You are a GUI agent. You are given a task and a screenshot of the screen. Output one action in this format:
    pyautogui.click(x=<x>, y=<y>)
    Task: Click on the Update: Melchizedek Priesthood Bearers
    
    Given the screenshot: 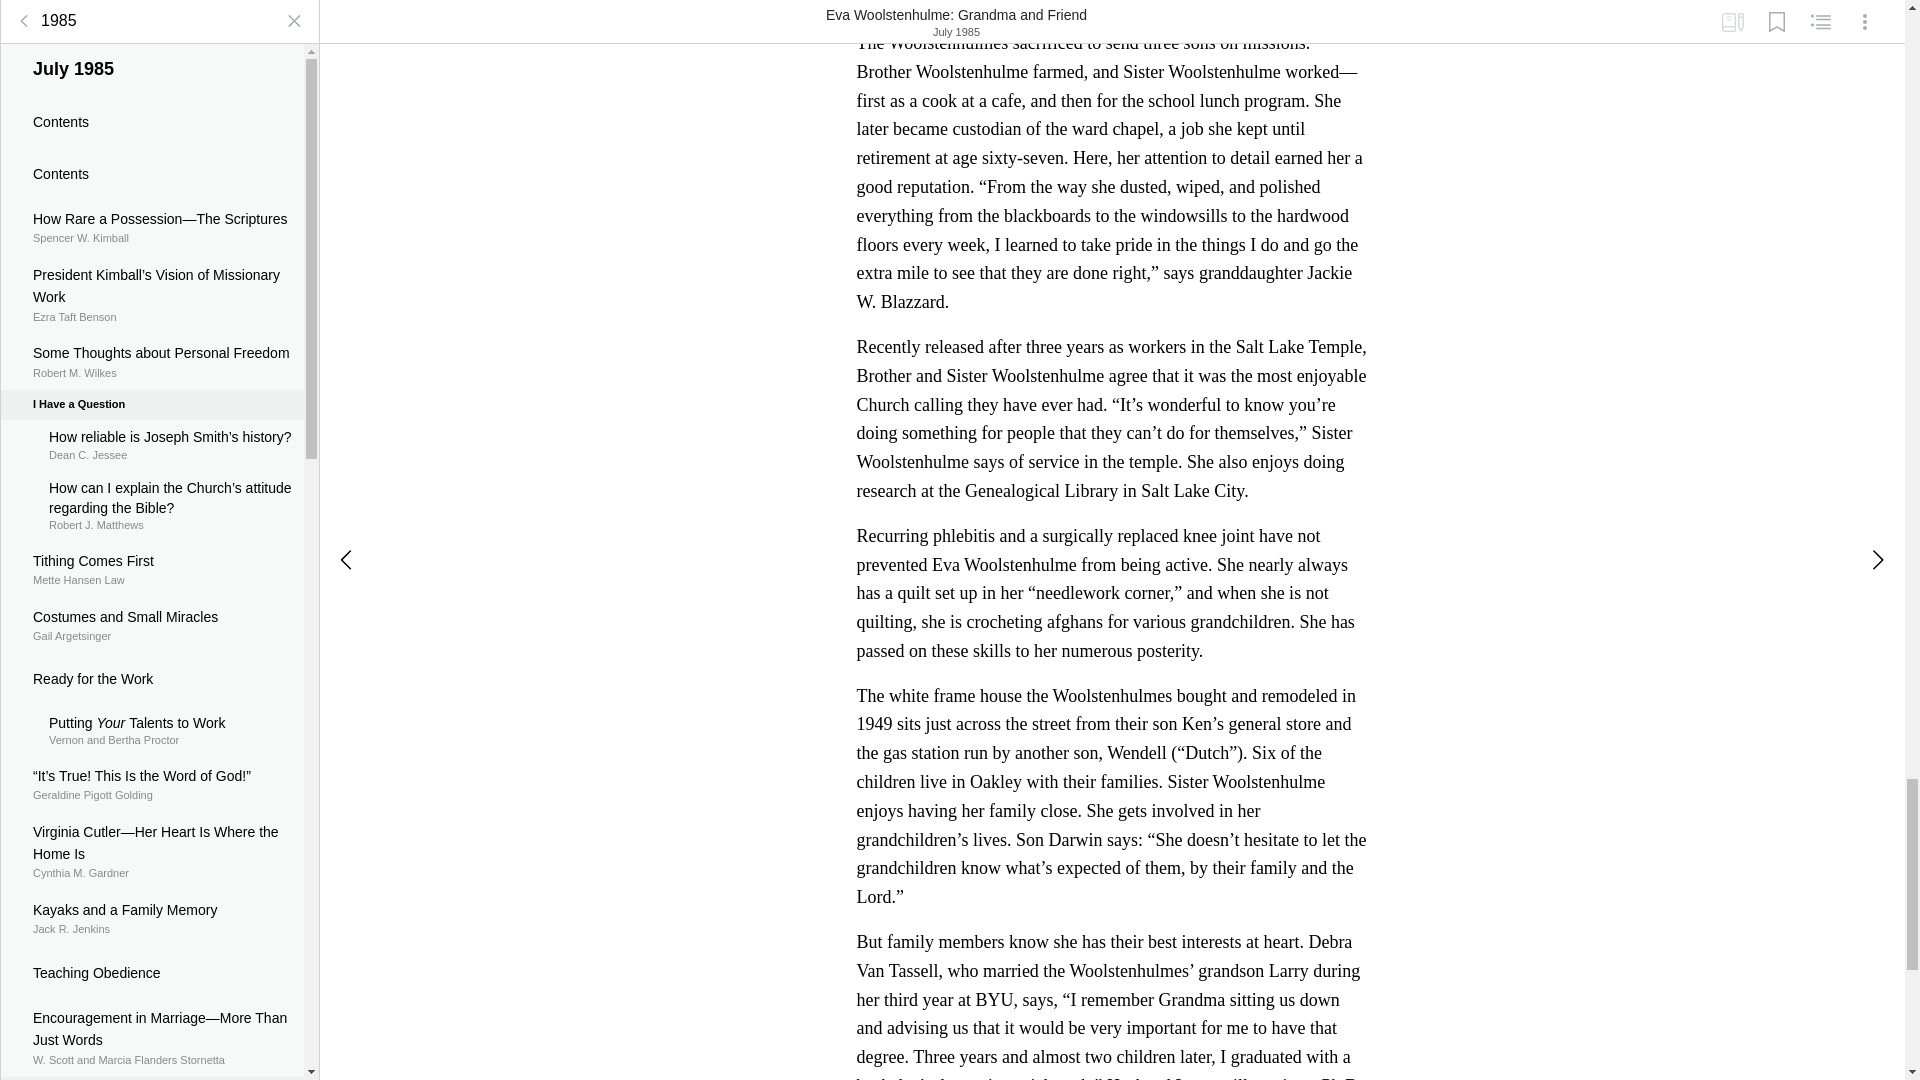 What is the action you would take?
    pyautogui.click(x=152, y=248)
    